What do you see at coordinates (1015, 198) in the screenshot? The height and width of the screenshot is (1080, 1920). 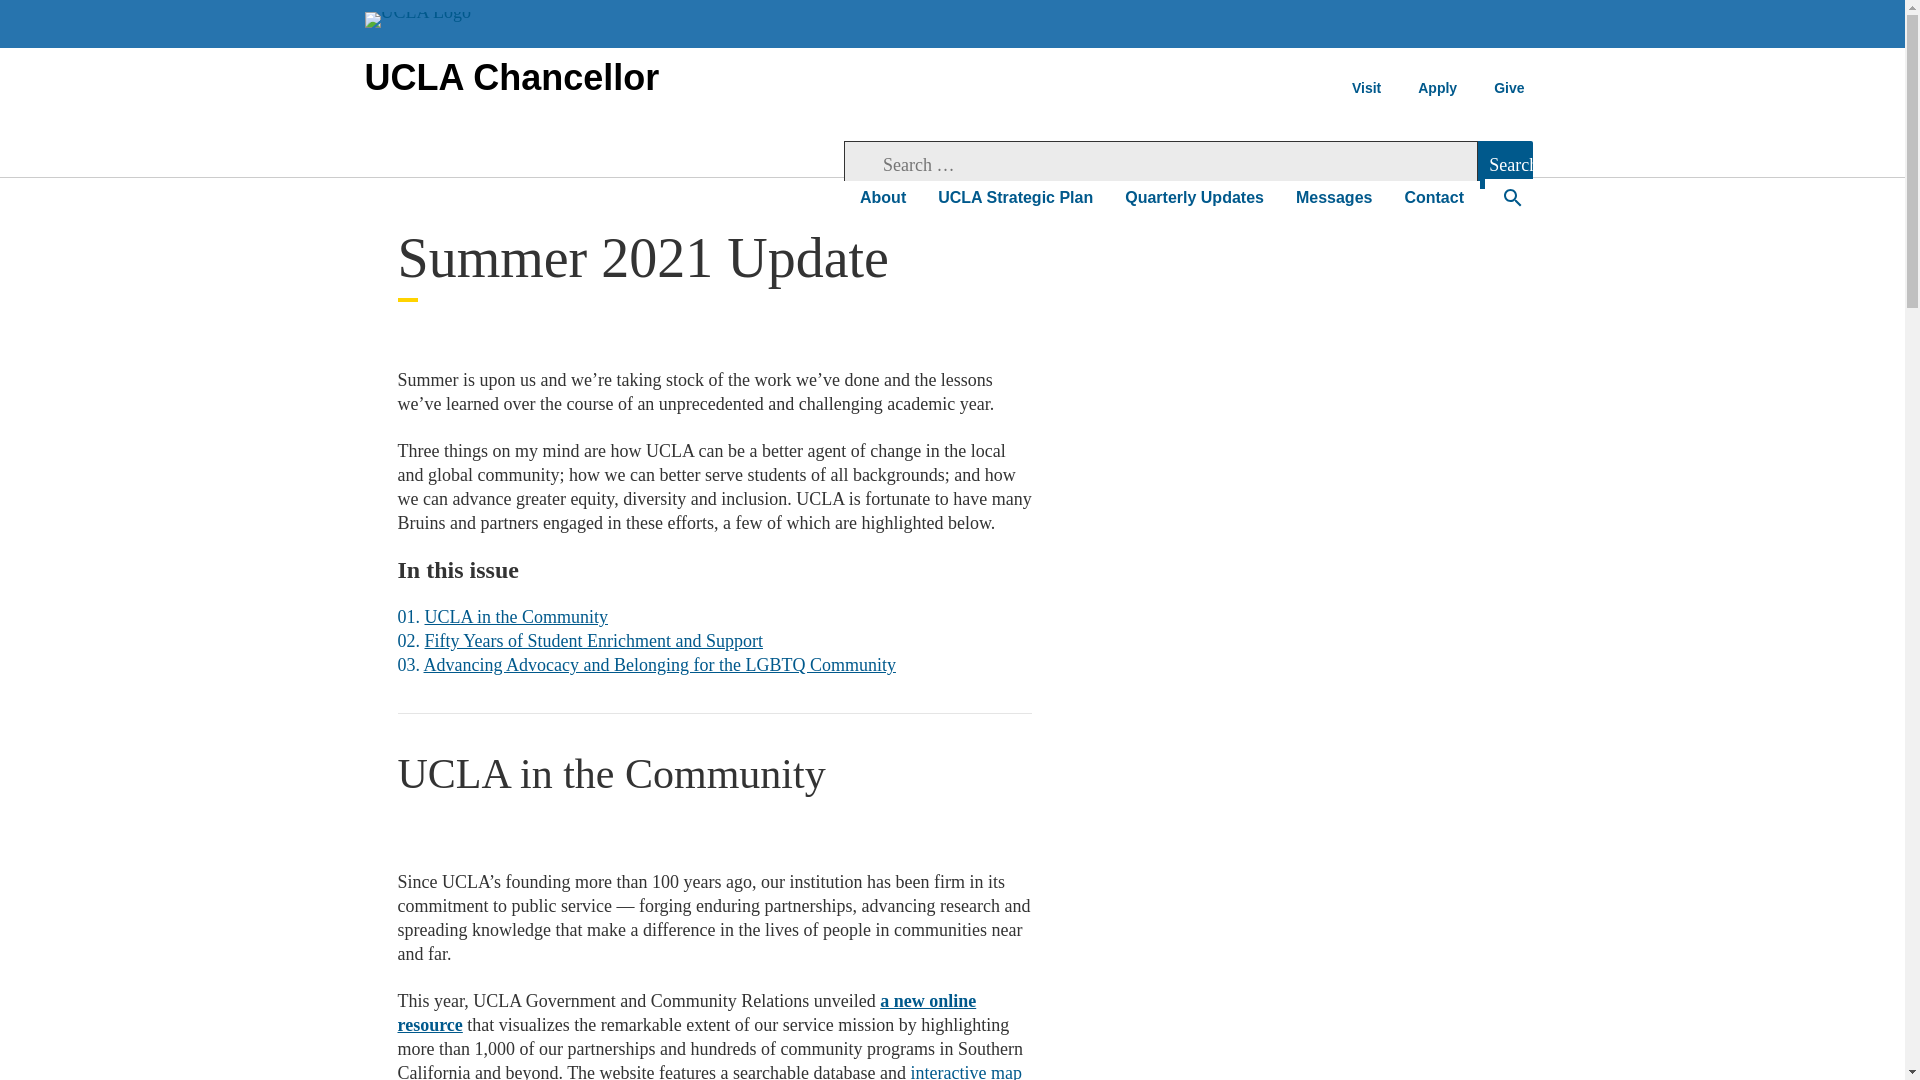 I see `UCLA Strategic Plan` at bounding box center [1015, 198].